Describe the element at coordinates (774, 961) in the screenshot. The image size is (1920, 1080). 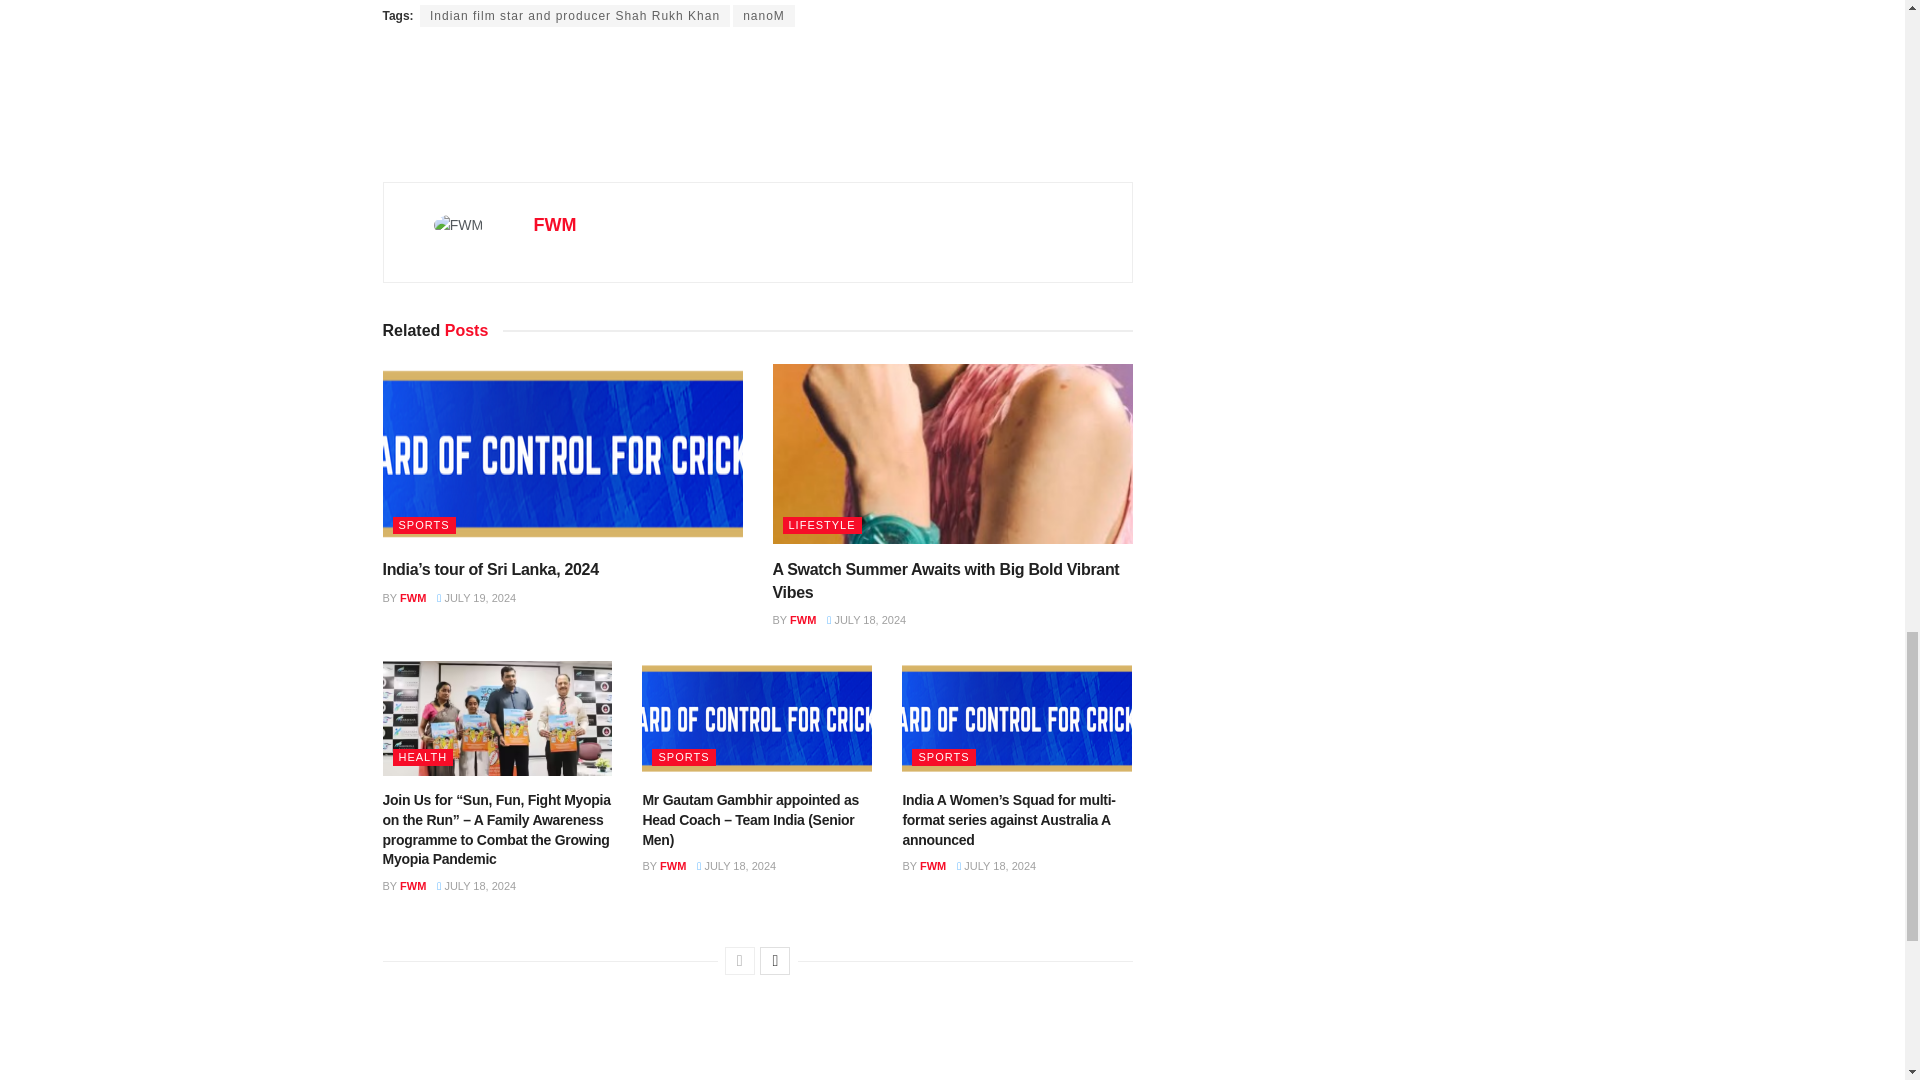
I see `Next` at that location.